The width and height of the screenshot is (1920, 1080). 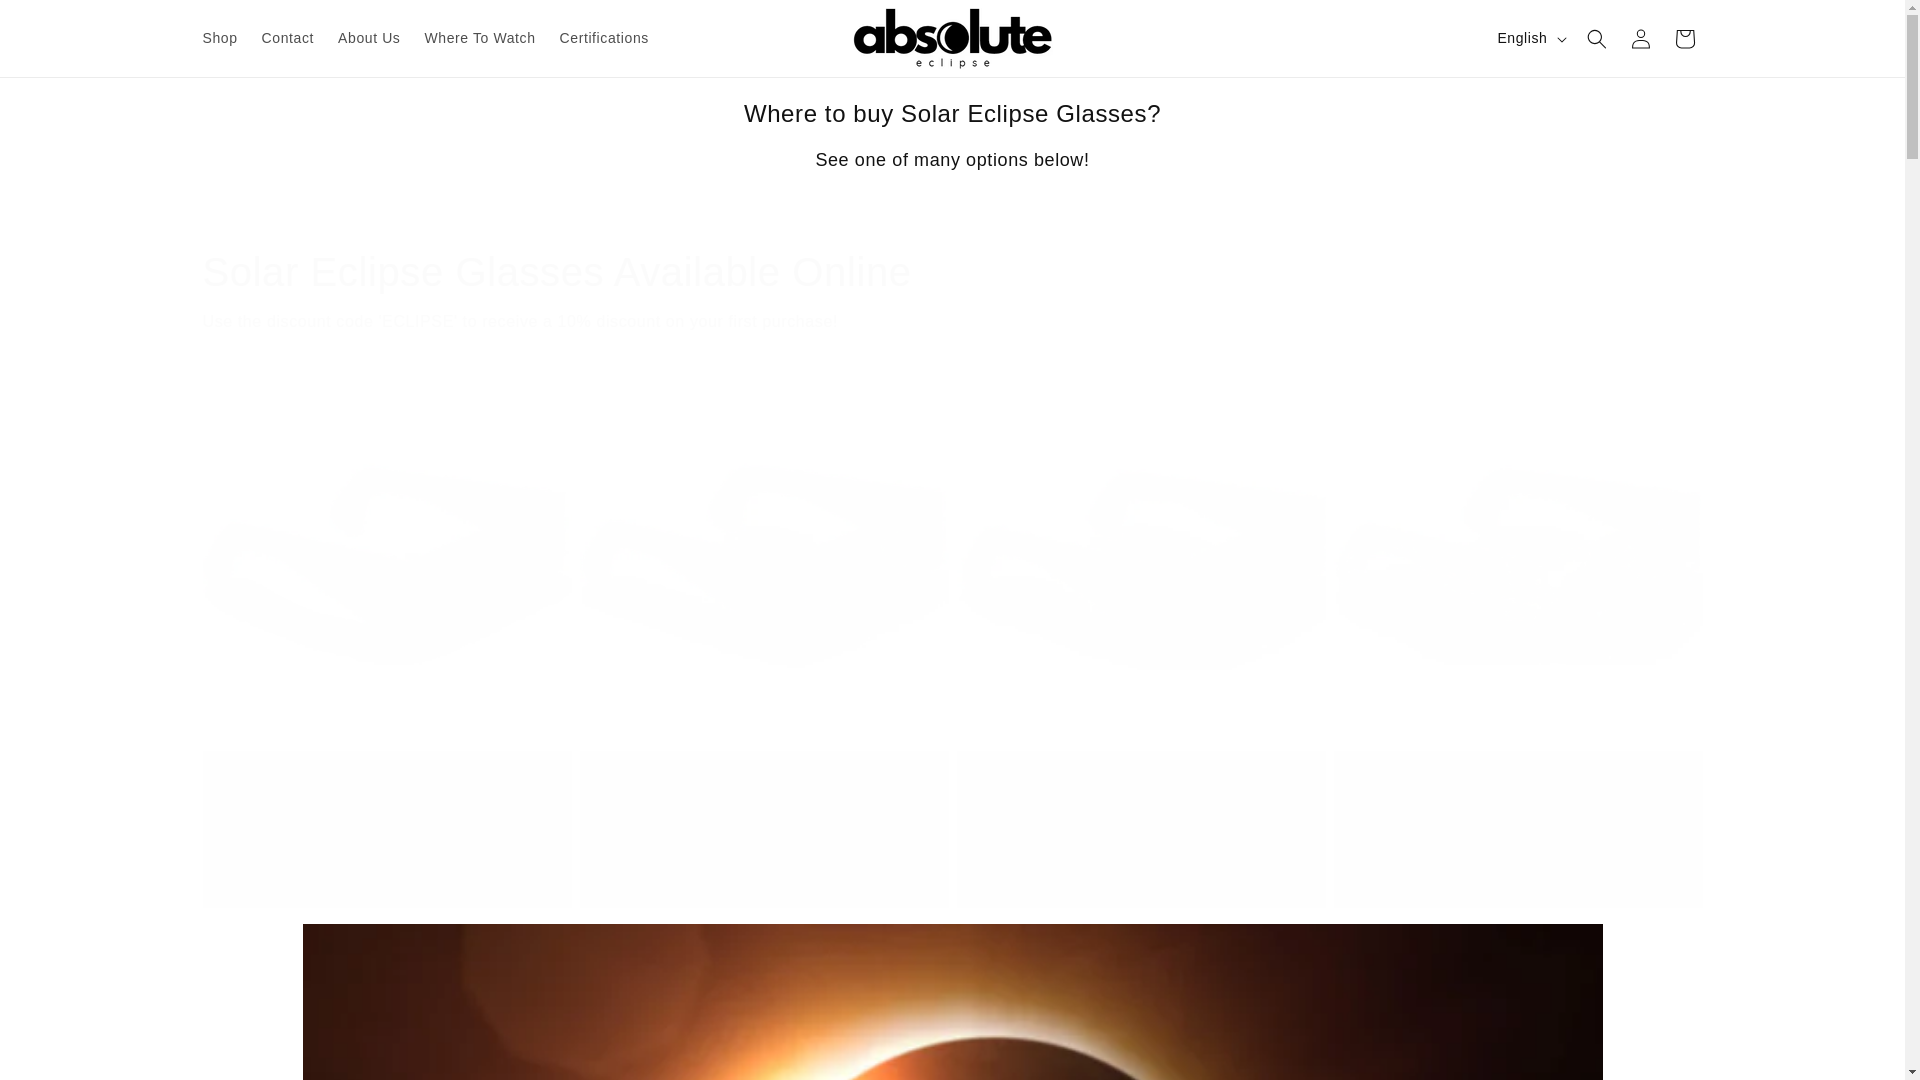 What do you see at coordinates (1684, 38) in the screenshot?
I see `Cart` at bounding box center [1684, 38].